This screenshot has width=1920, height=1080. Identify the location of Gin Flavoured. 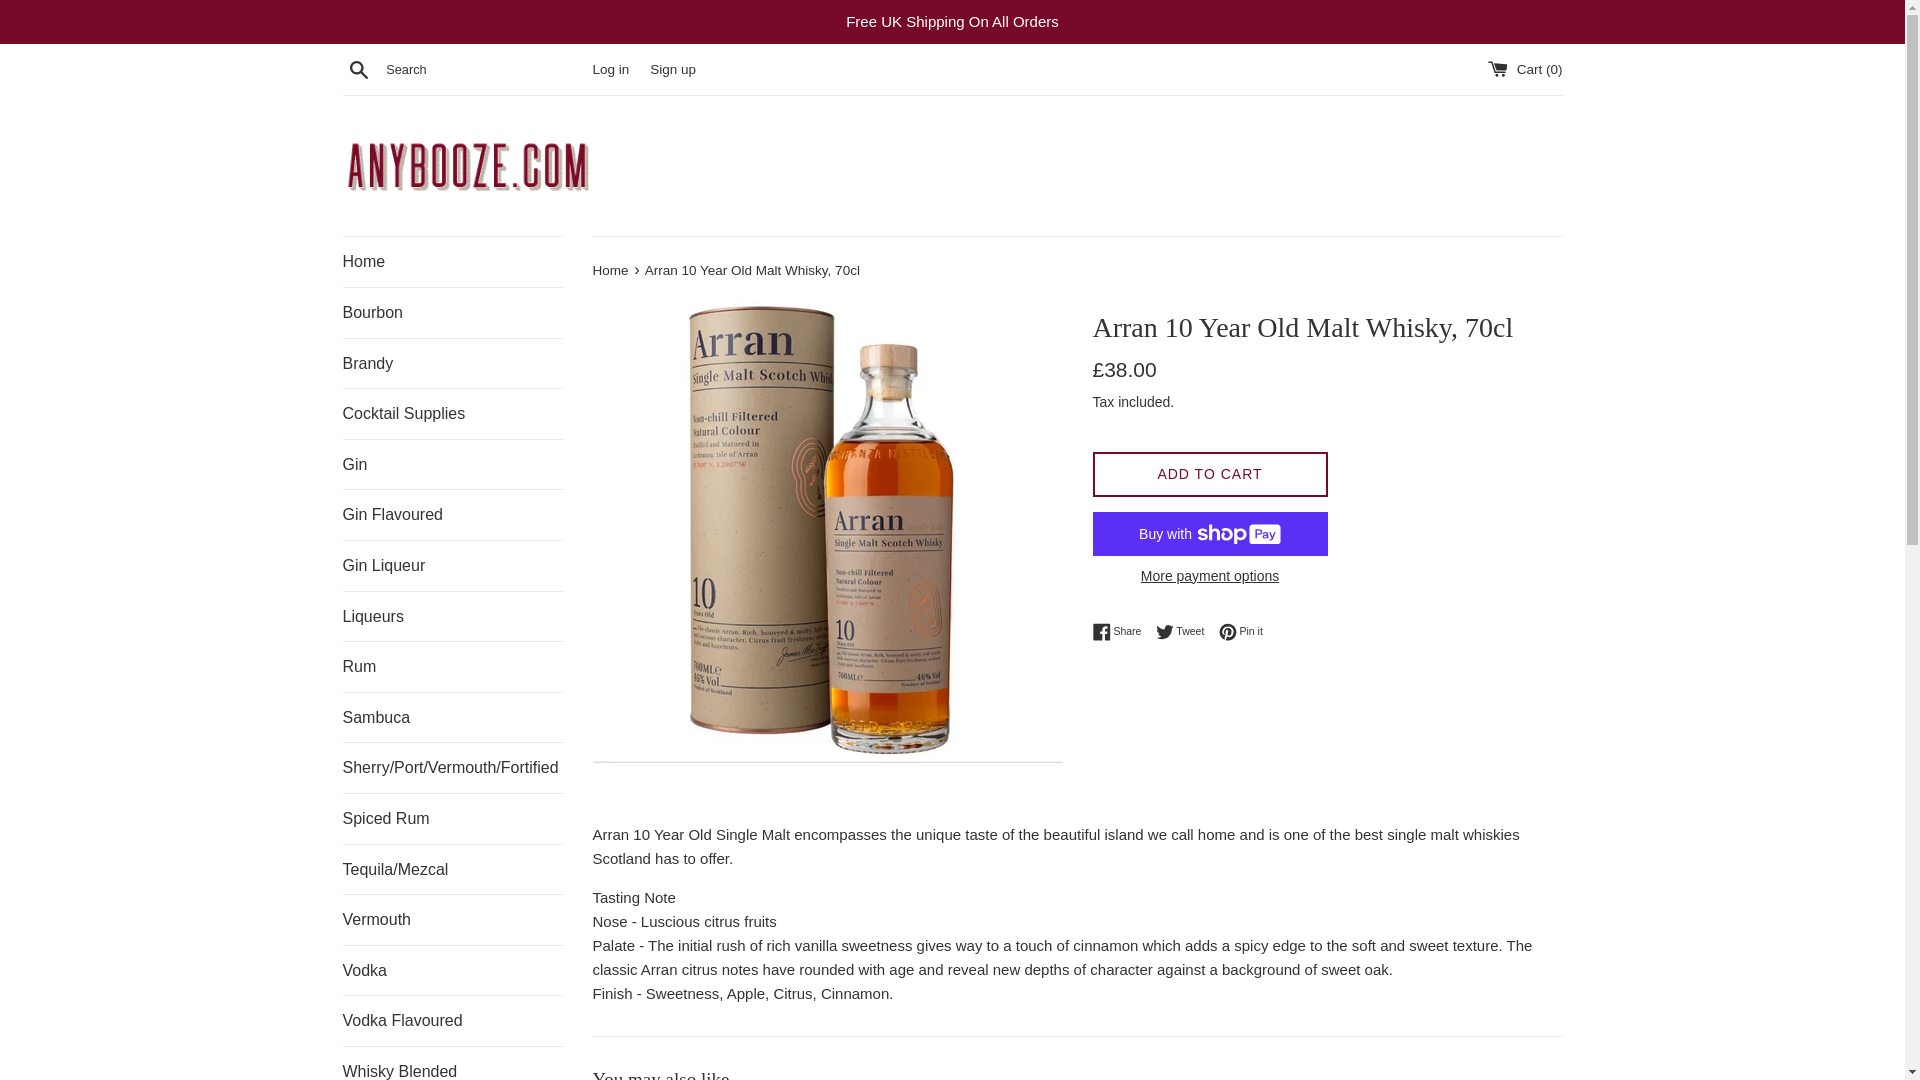
(452, 515).